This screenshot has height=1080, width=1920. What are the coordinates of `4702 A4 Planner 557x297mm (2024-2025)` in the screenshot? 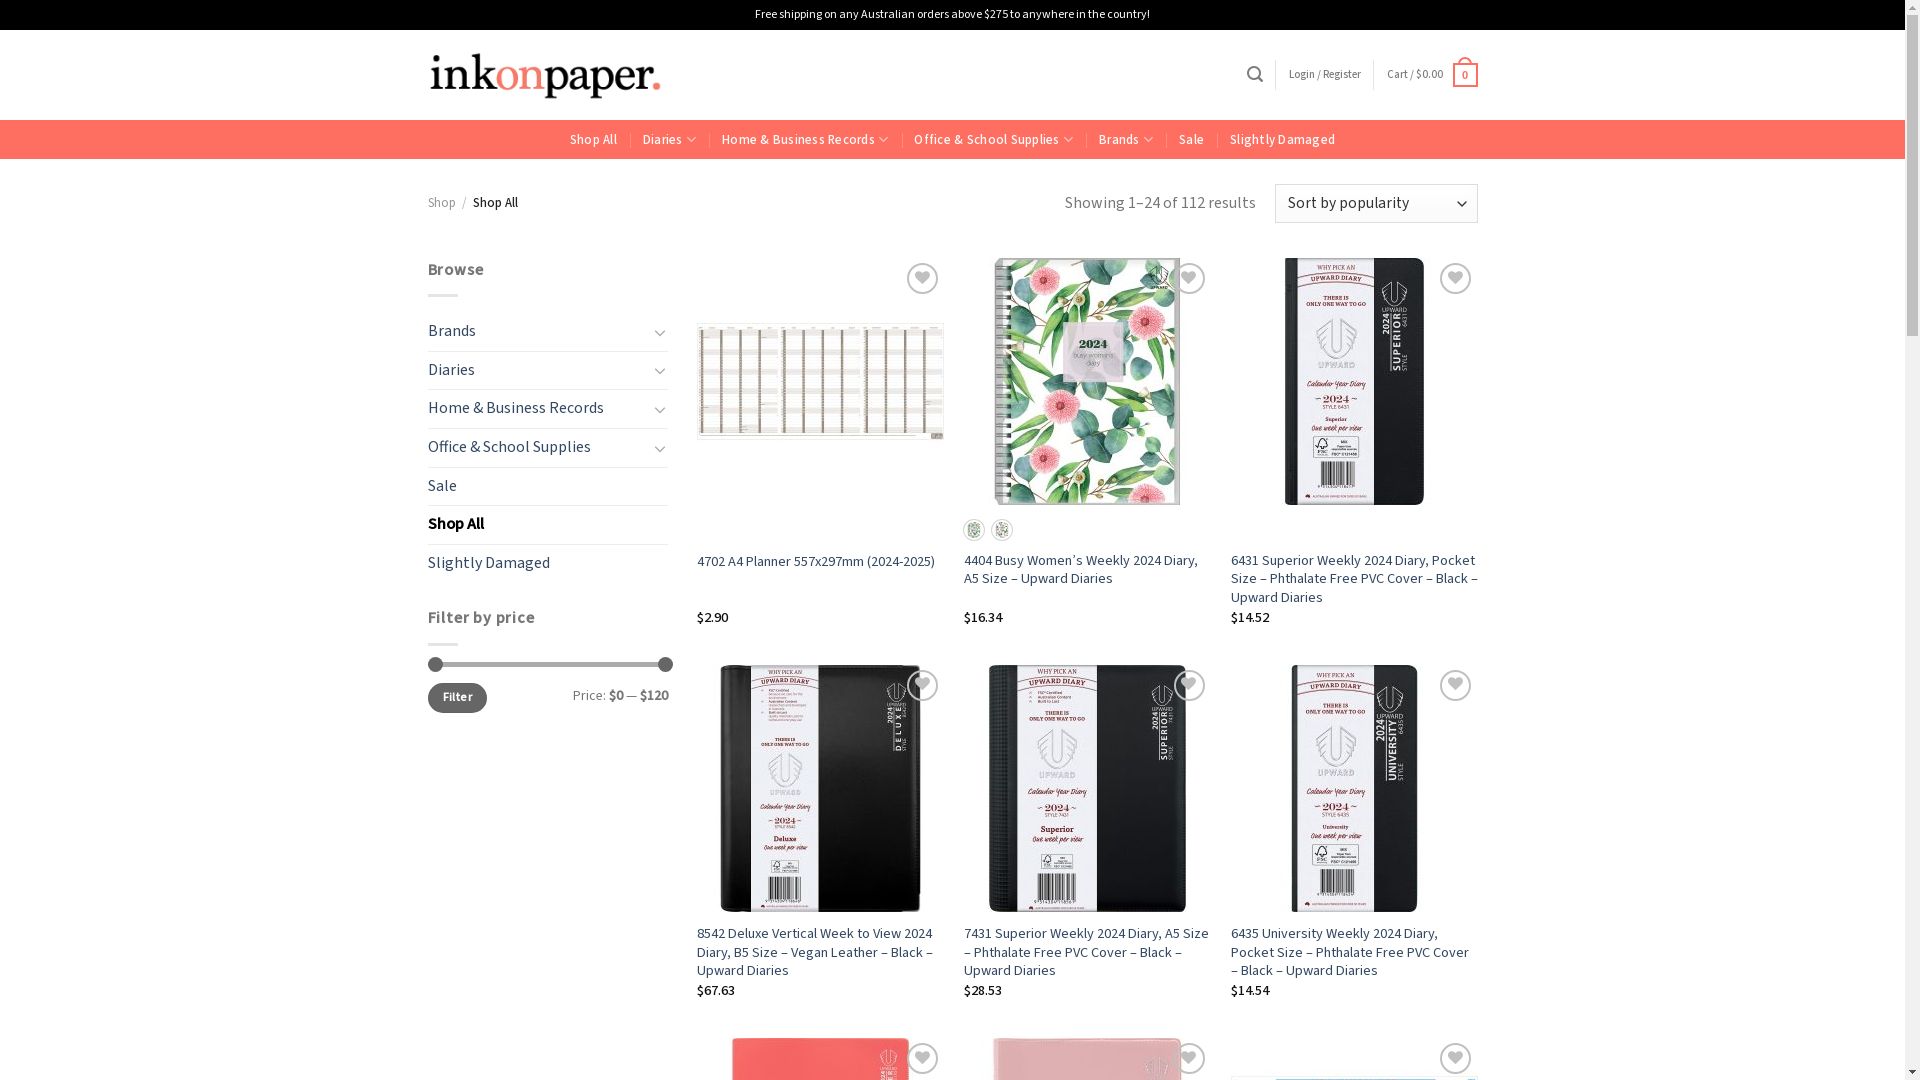 It's located at (816, 562).